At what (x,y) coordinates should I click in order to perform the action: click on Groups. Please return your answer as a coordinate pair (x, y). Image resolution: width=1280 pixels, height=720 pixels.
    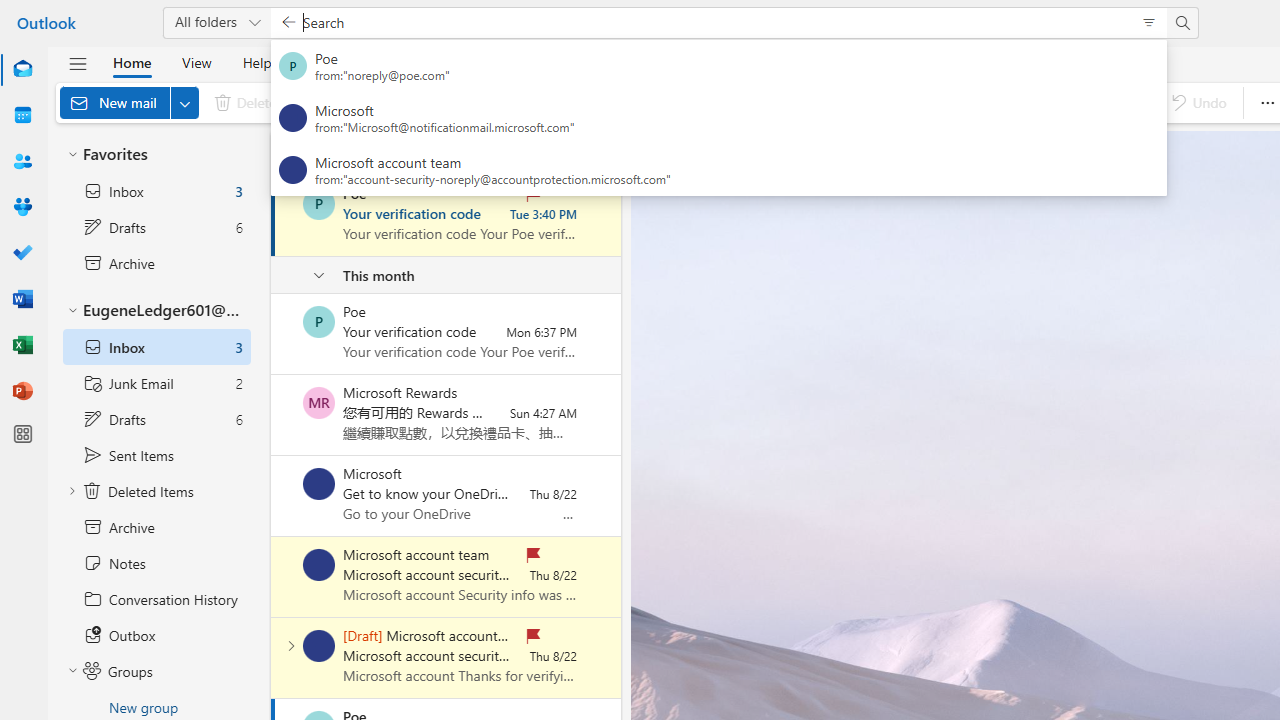
    Looking at the image, I should click on (22, 208).